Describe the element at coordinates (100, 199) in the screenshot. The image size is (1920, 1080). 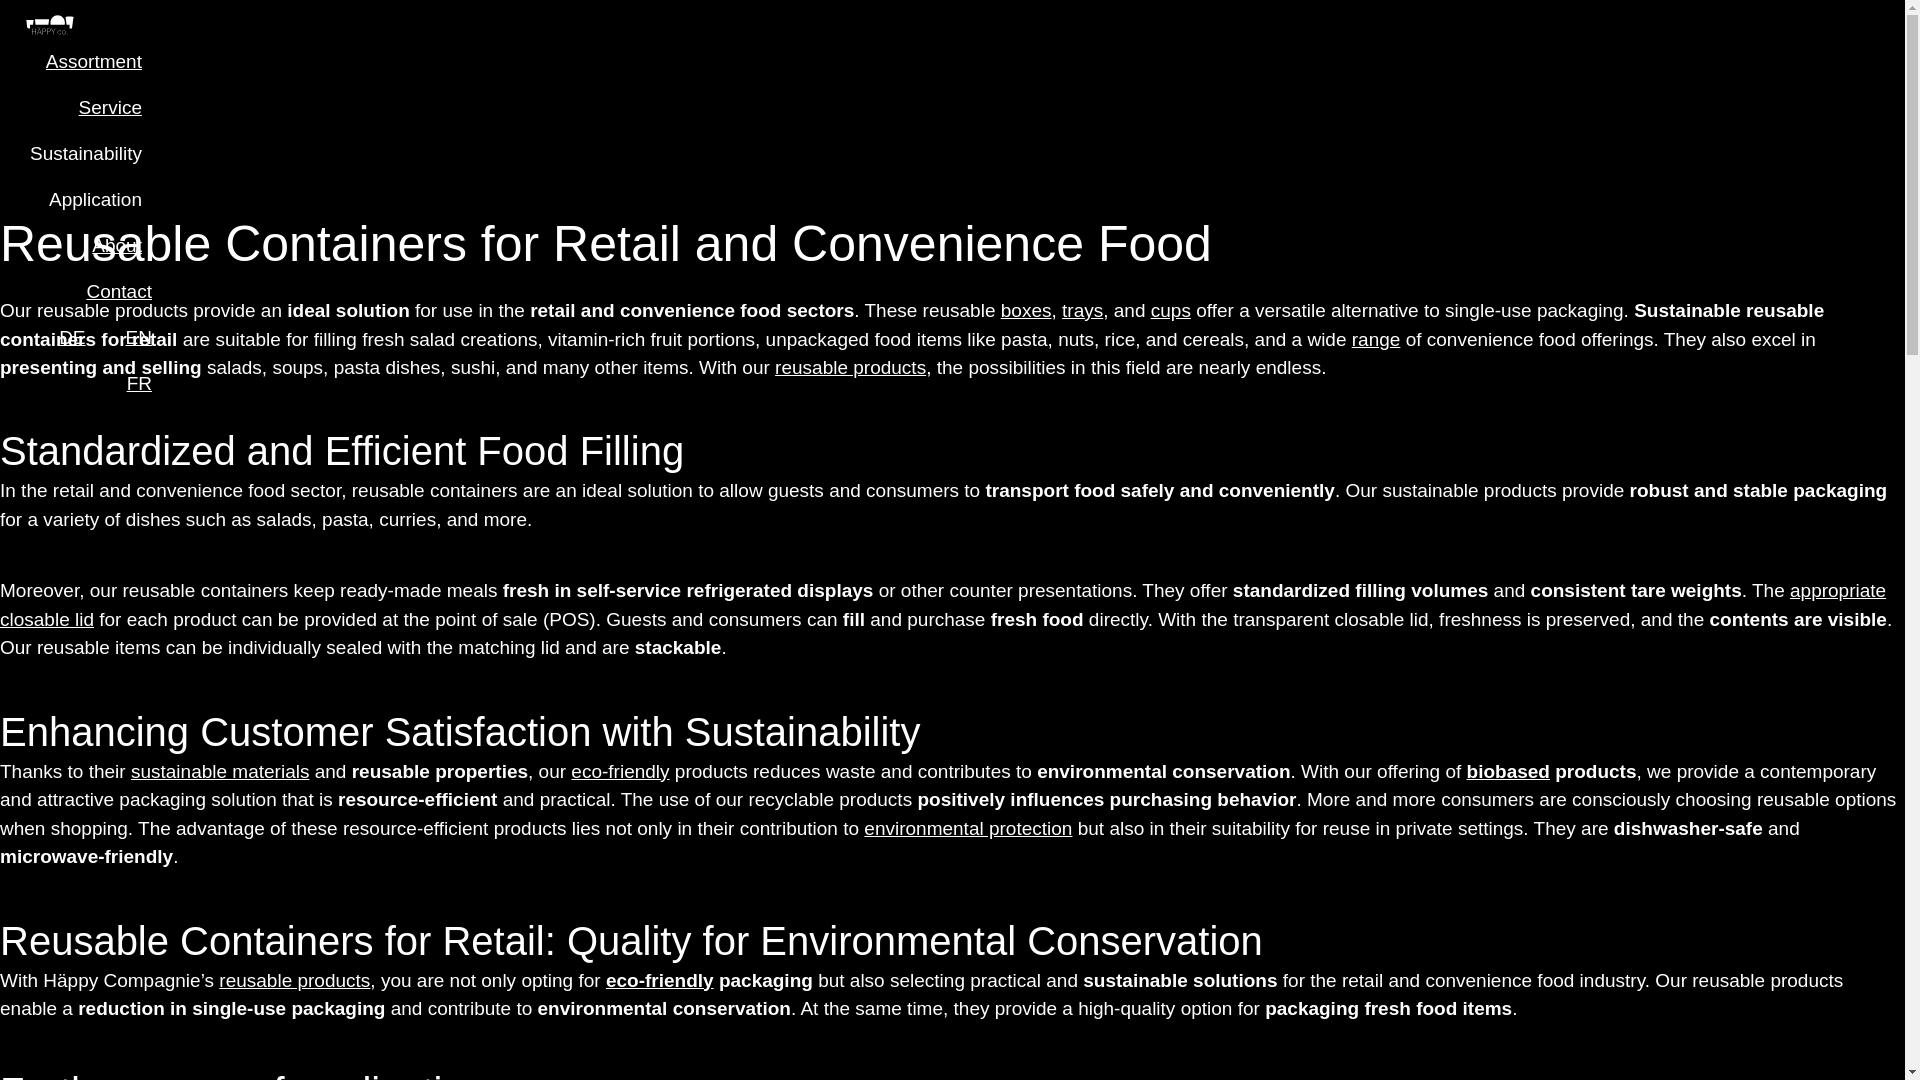
I see `Application` at that location.